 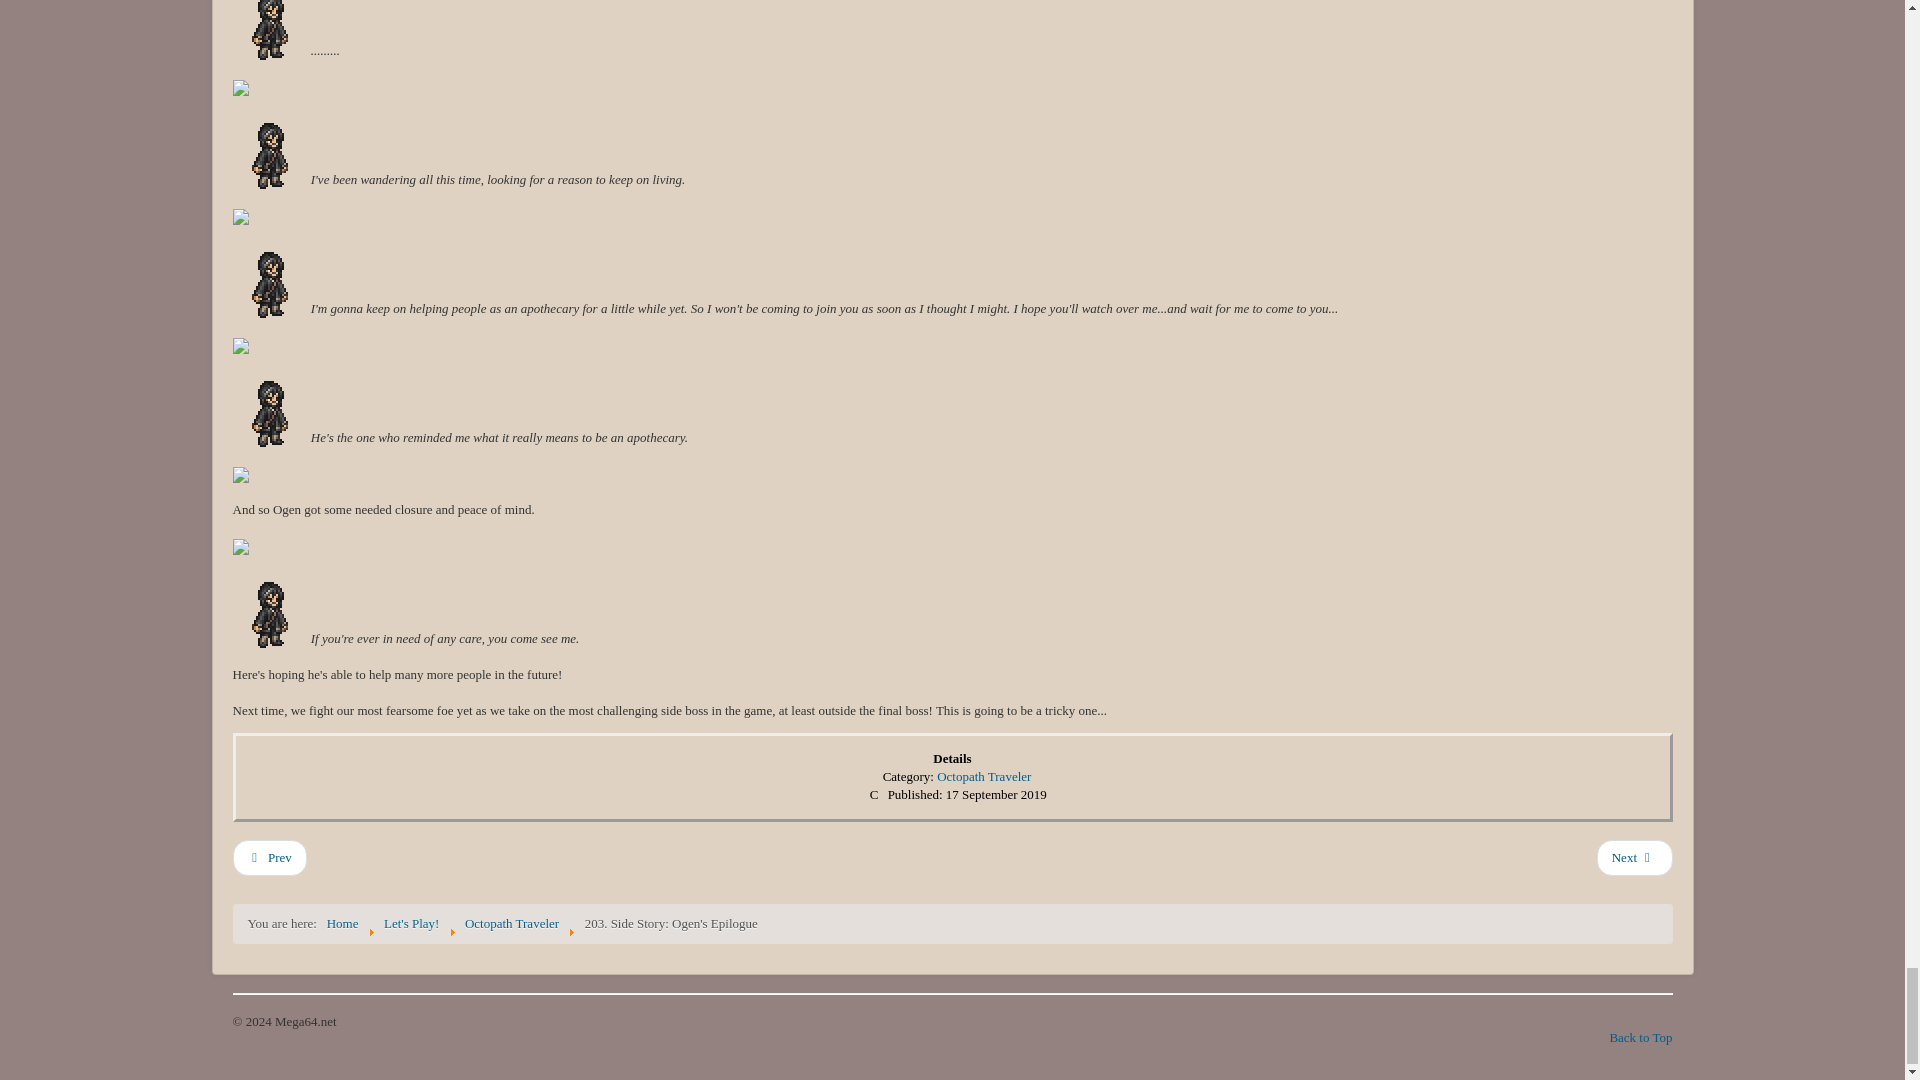 I want to click on Back to Top, so click(x=1640, y=1038).